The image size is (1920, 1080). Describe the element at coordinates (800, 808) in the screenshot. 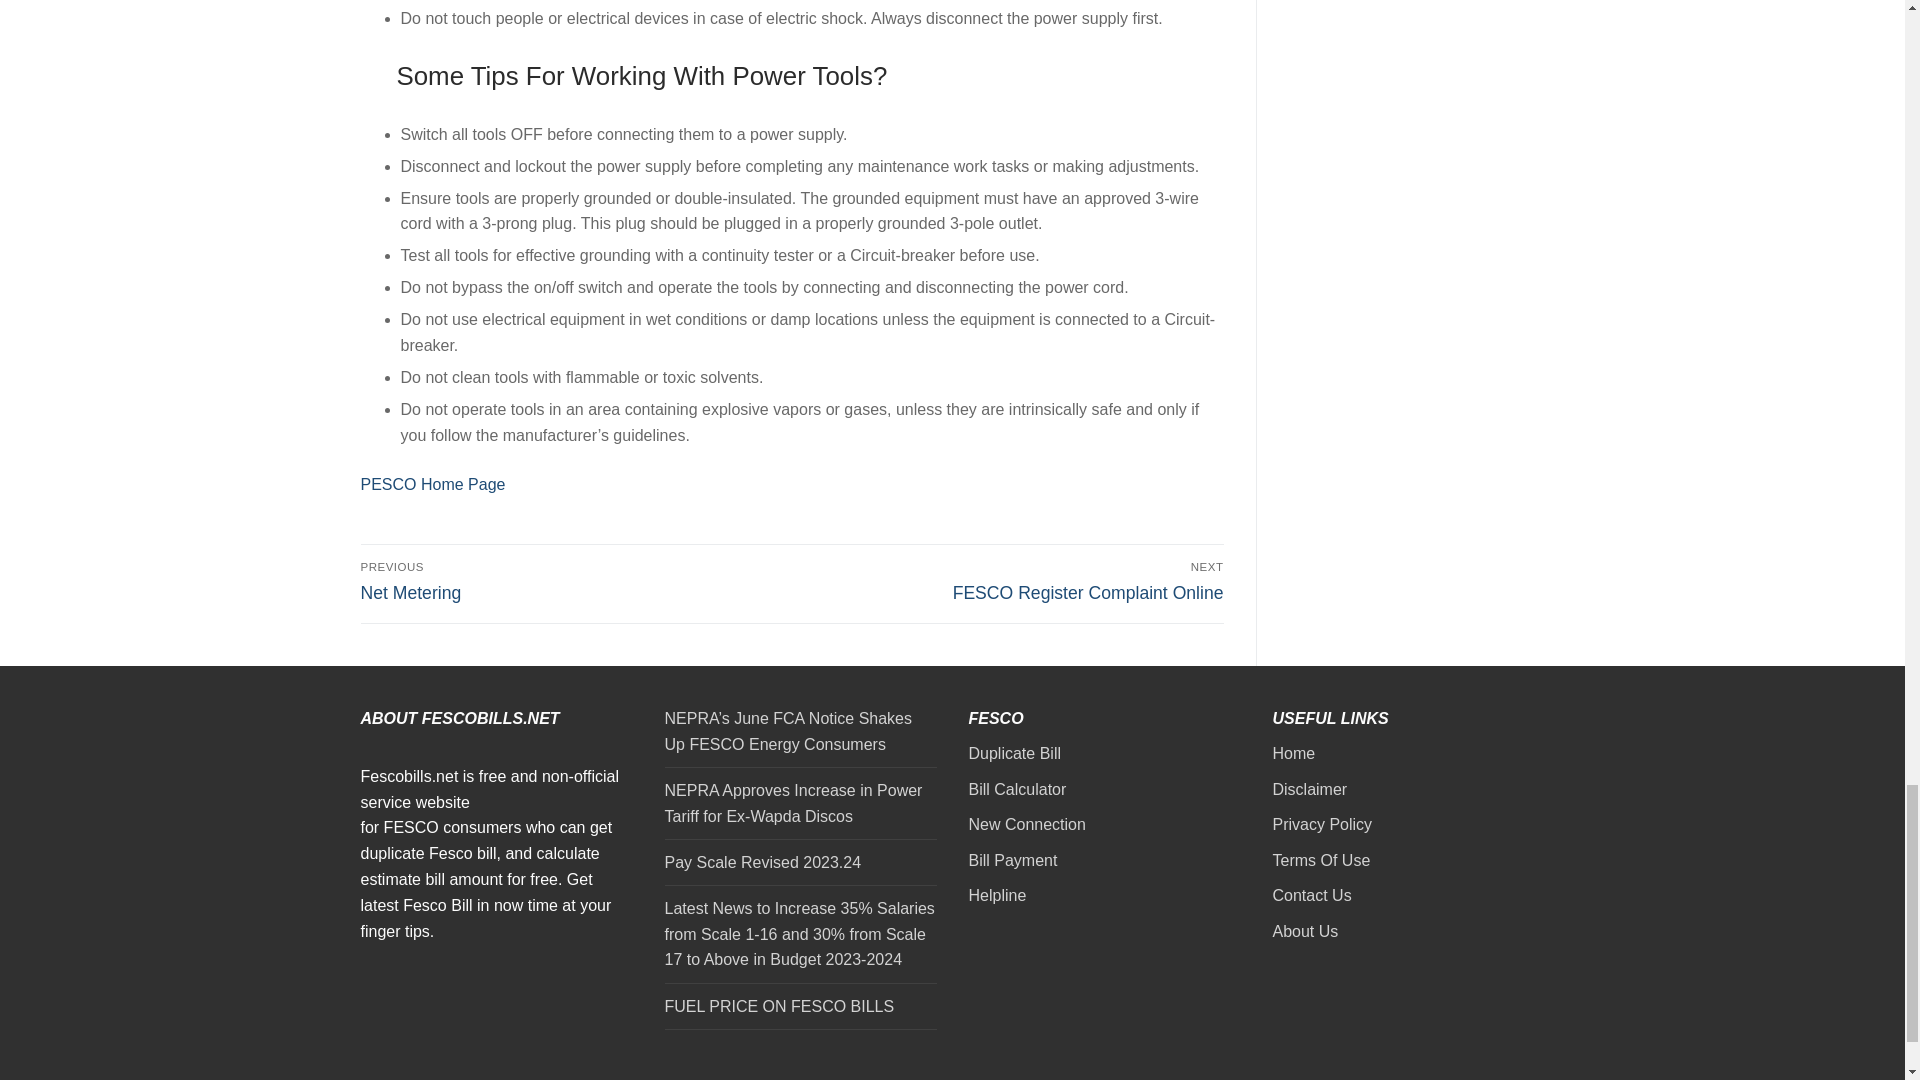

I see `NEPRA Approves Increase in Power Tariff for Ex-Wapda Discos` at that location.